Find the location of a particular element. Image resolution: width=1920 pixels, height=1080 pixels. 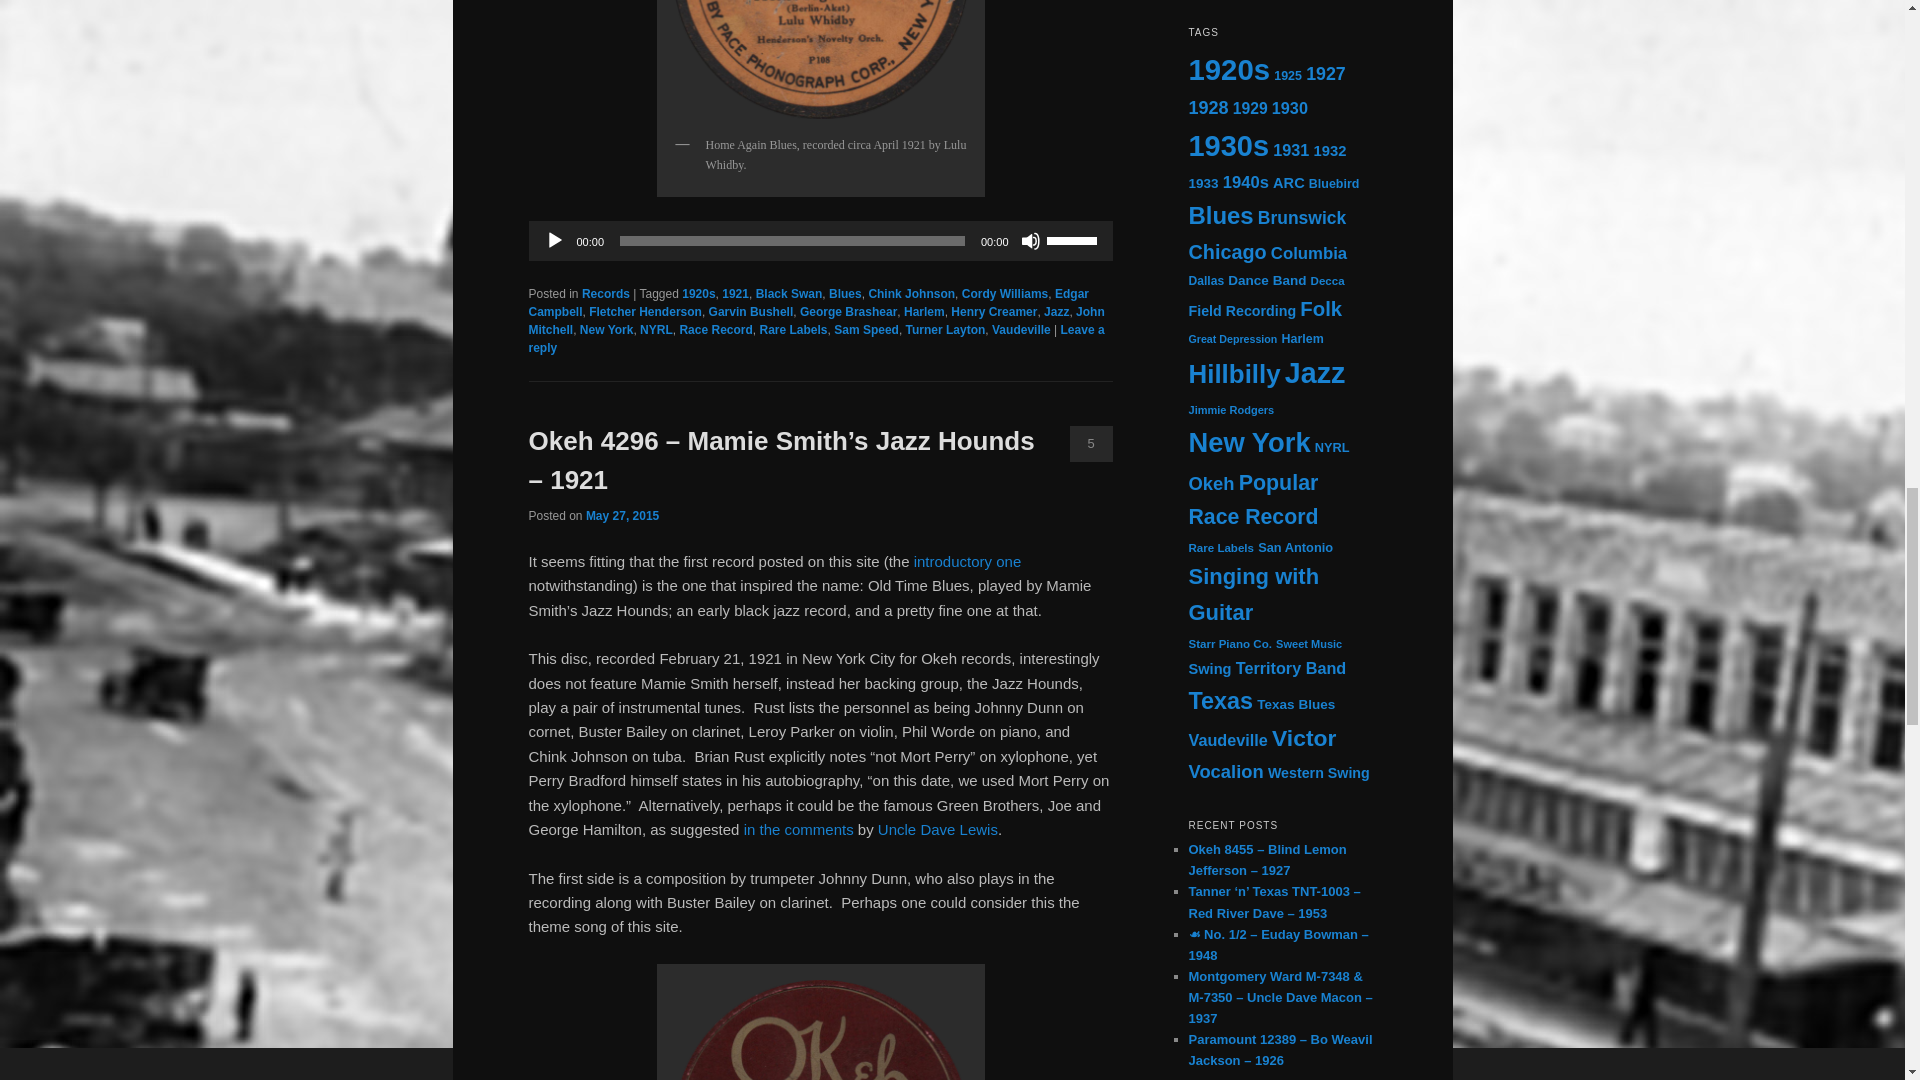

Play is located at coordinates (554, 240).